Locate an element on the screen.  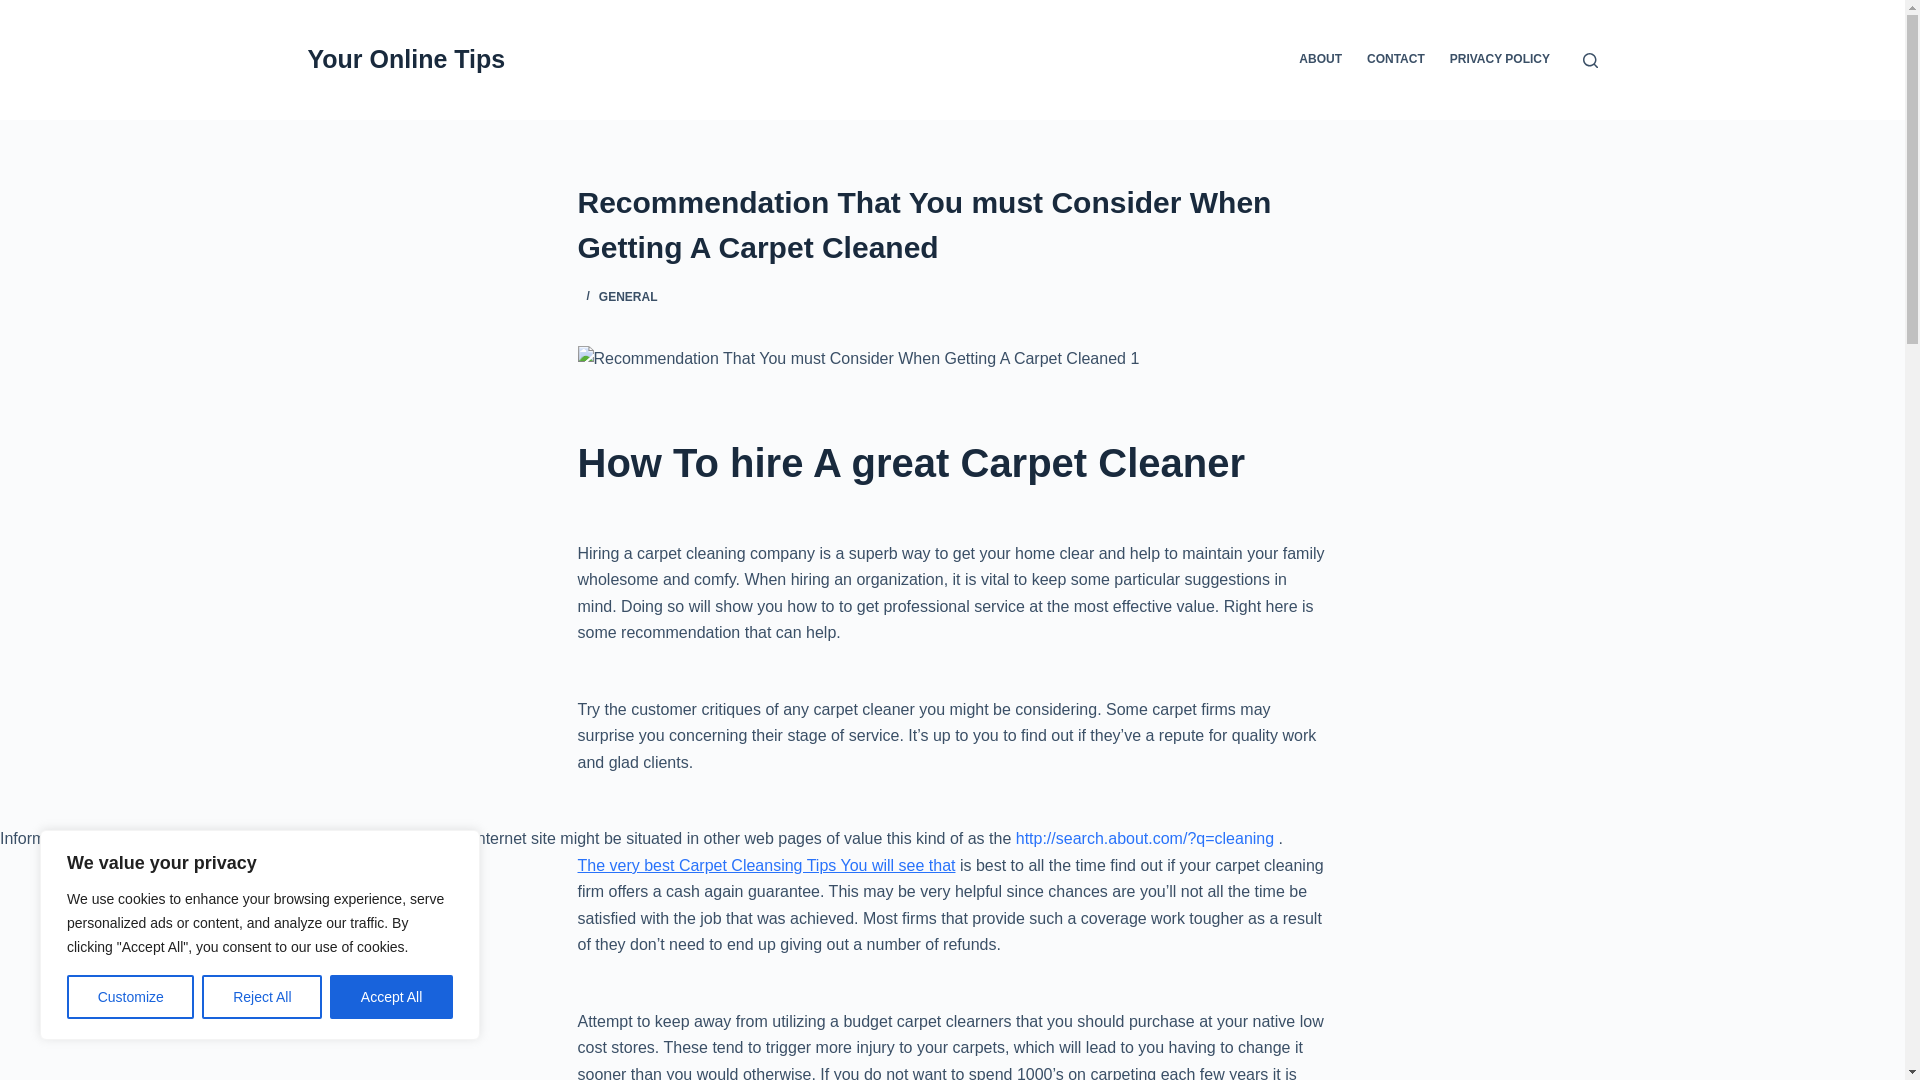
GENERAL is located at coordinates (628, 296).